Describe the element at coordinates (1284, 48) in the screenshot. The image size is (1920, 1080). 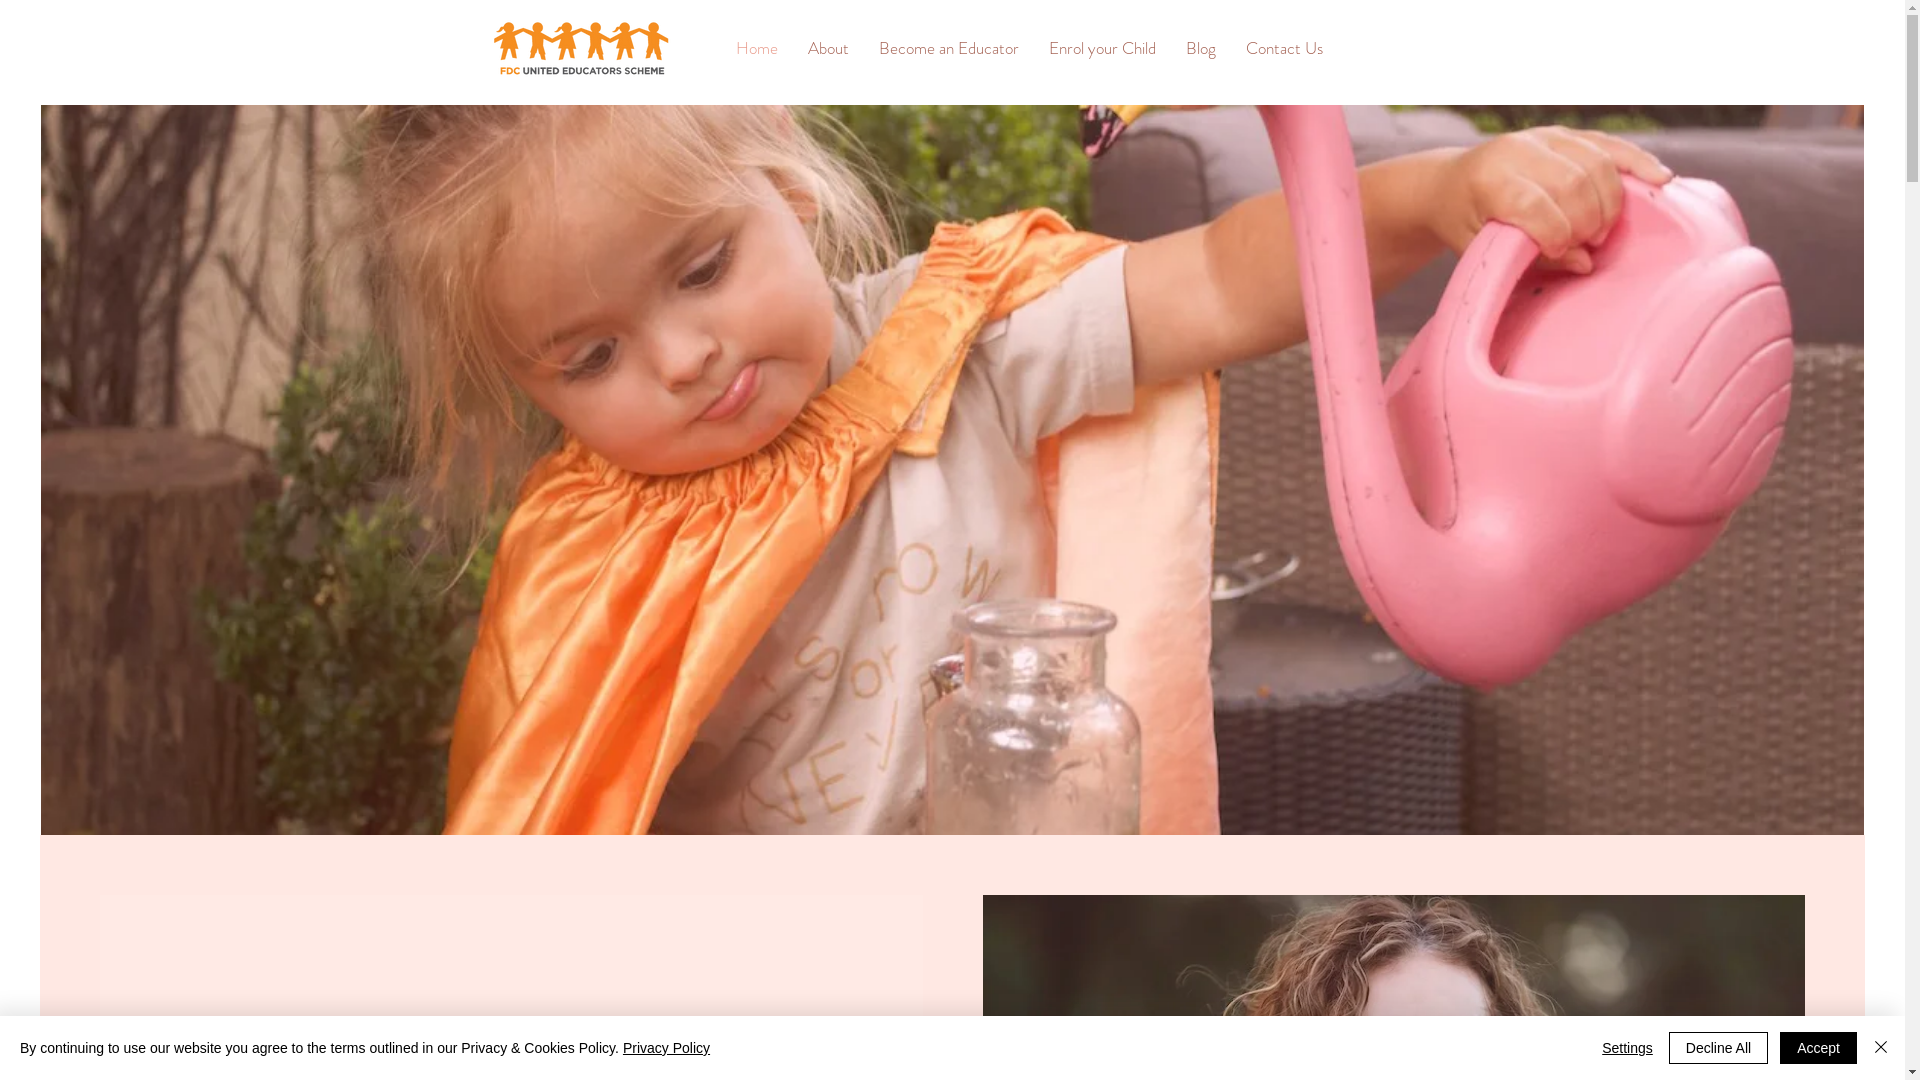
I see `Contact Us` at that location.